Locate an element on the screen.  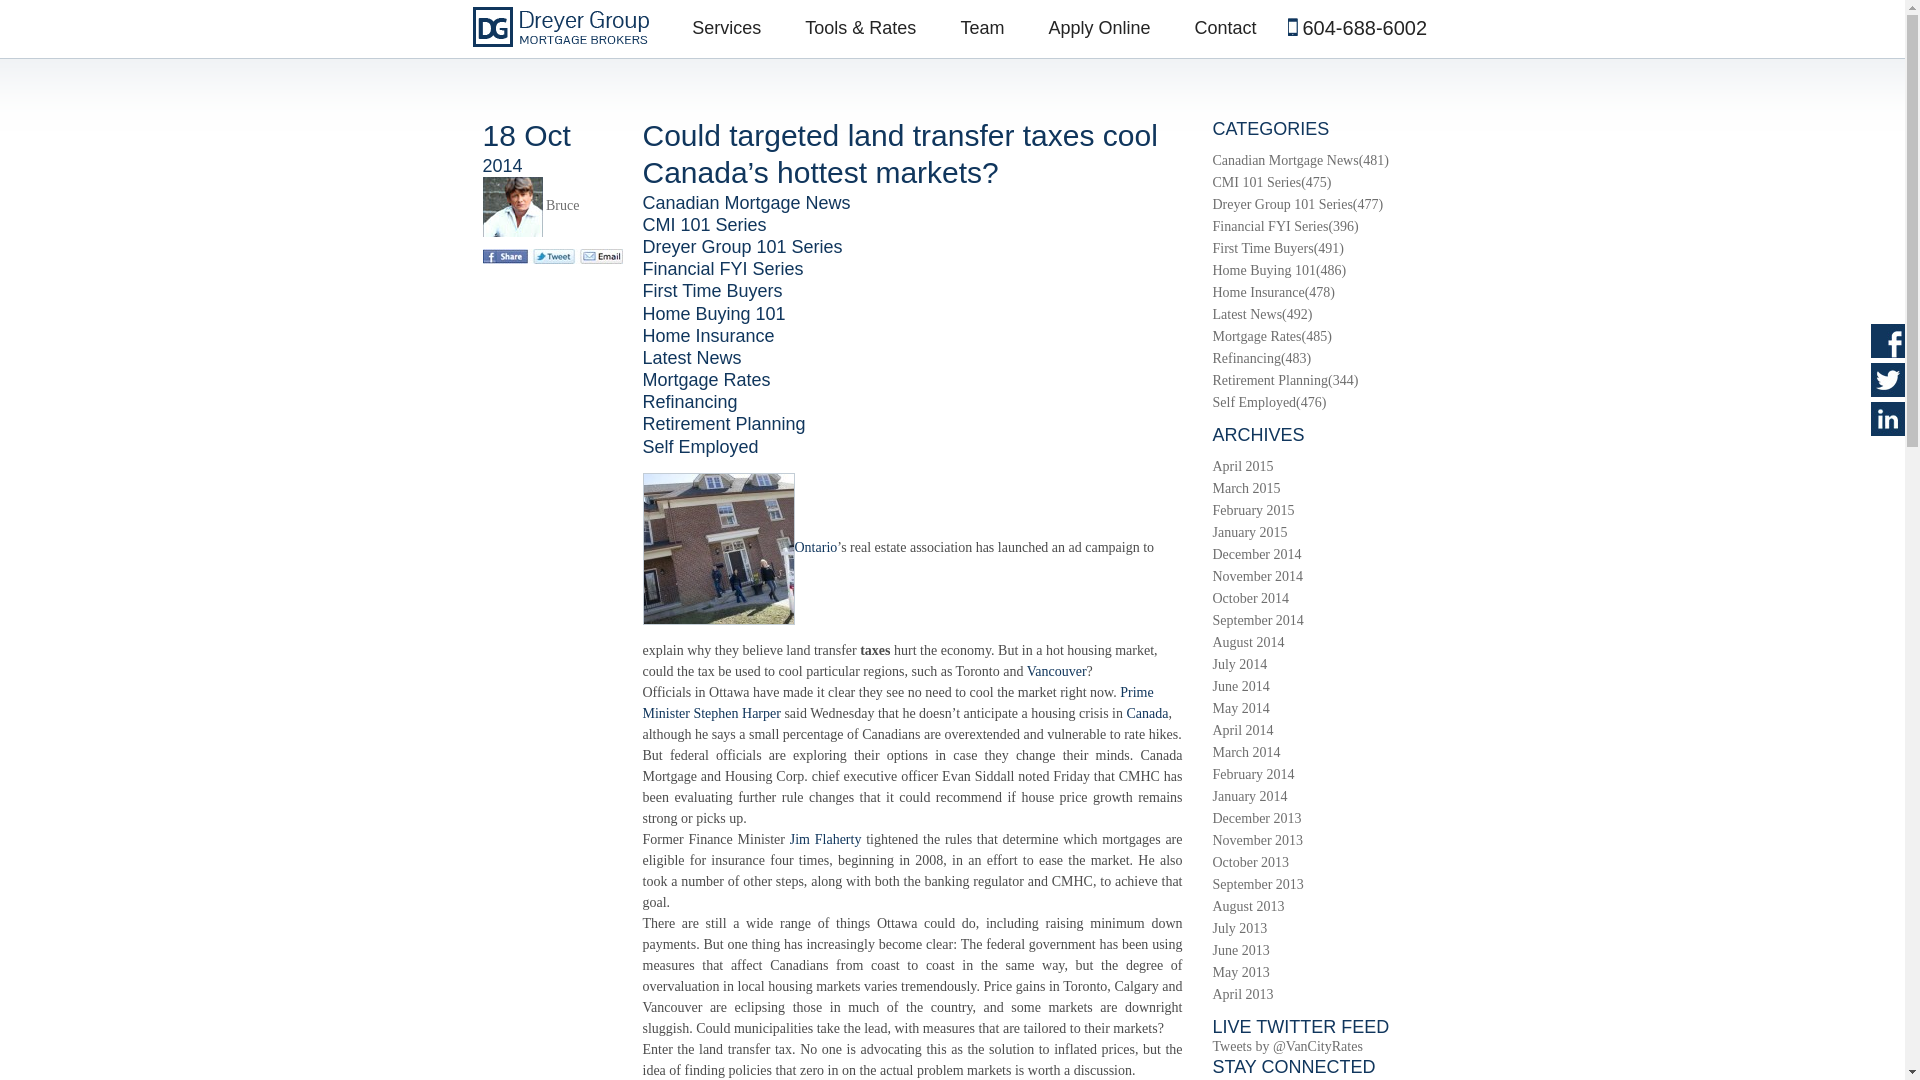
Vancouver is located at coordinates (1056, 672).